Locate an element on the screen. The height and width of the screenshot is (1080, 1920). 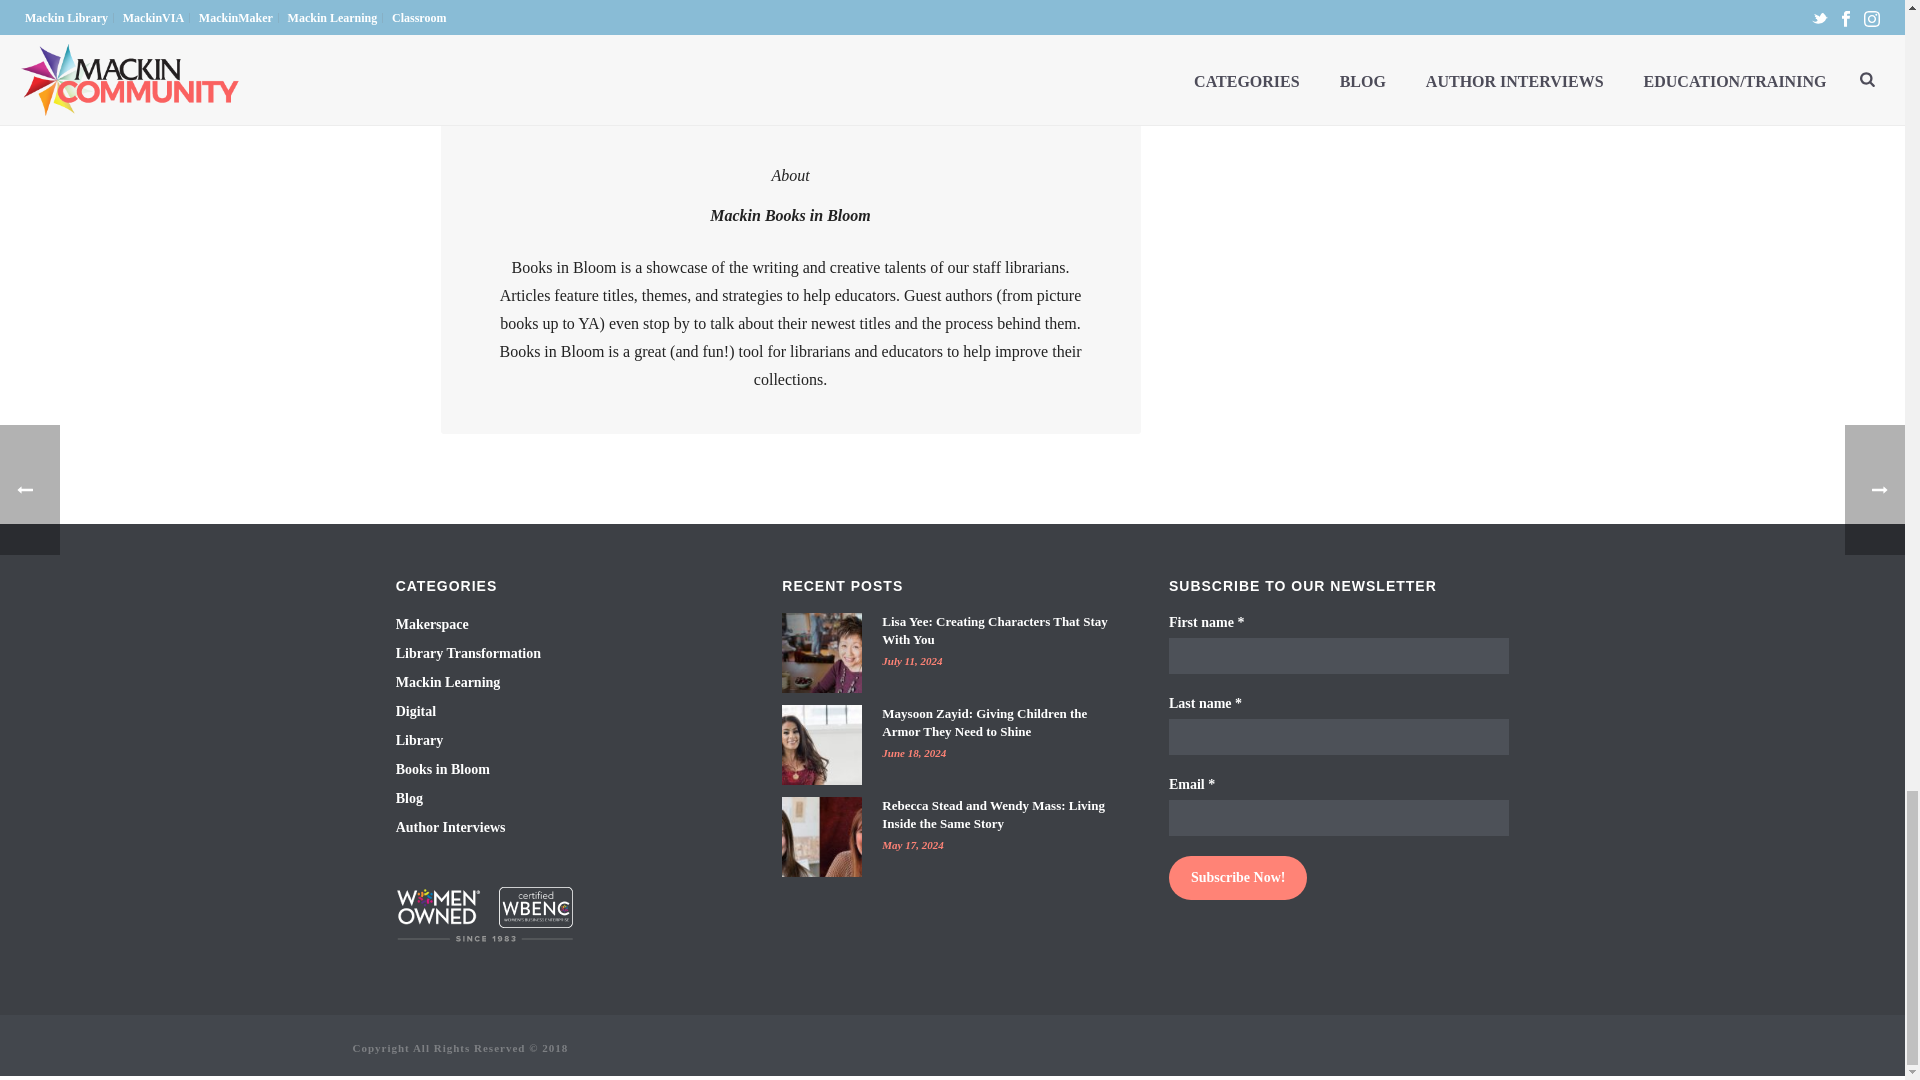
Rebecca Stead and Wendy Mass: Living Inside the Same Story is located at coordinates (822, 836).